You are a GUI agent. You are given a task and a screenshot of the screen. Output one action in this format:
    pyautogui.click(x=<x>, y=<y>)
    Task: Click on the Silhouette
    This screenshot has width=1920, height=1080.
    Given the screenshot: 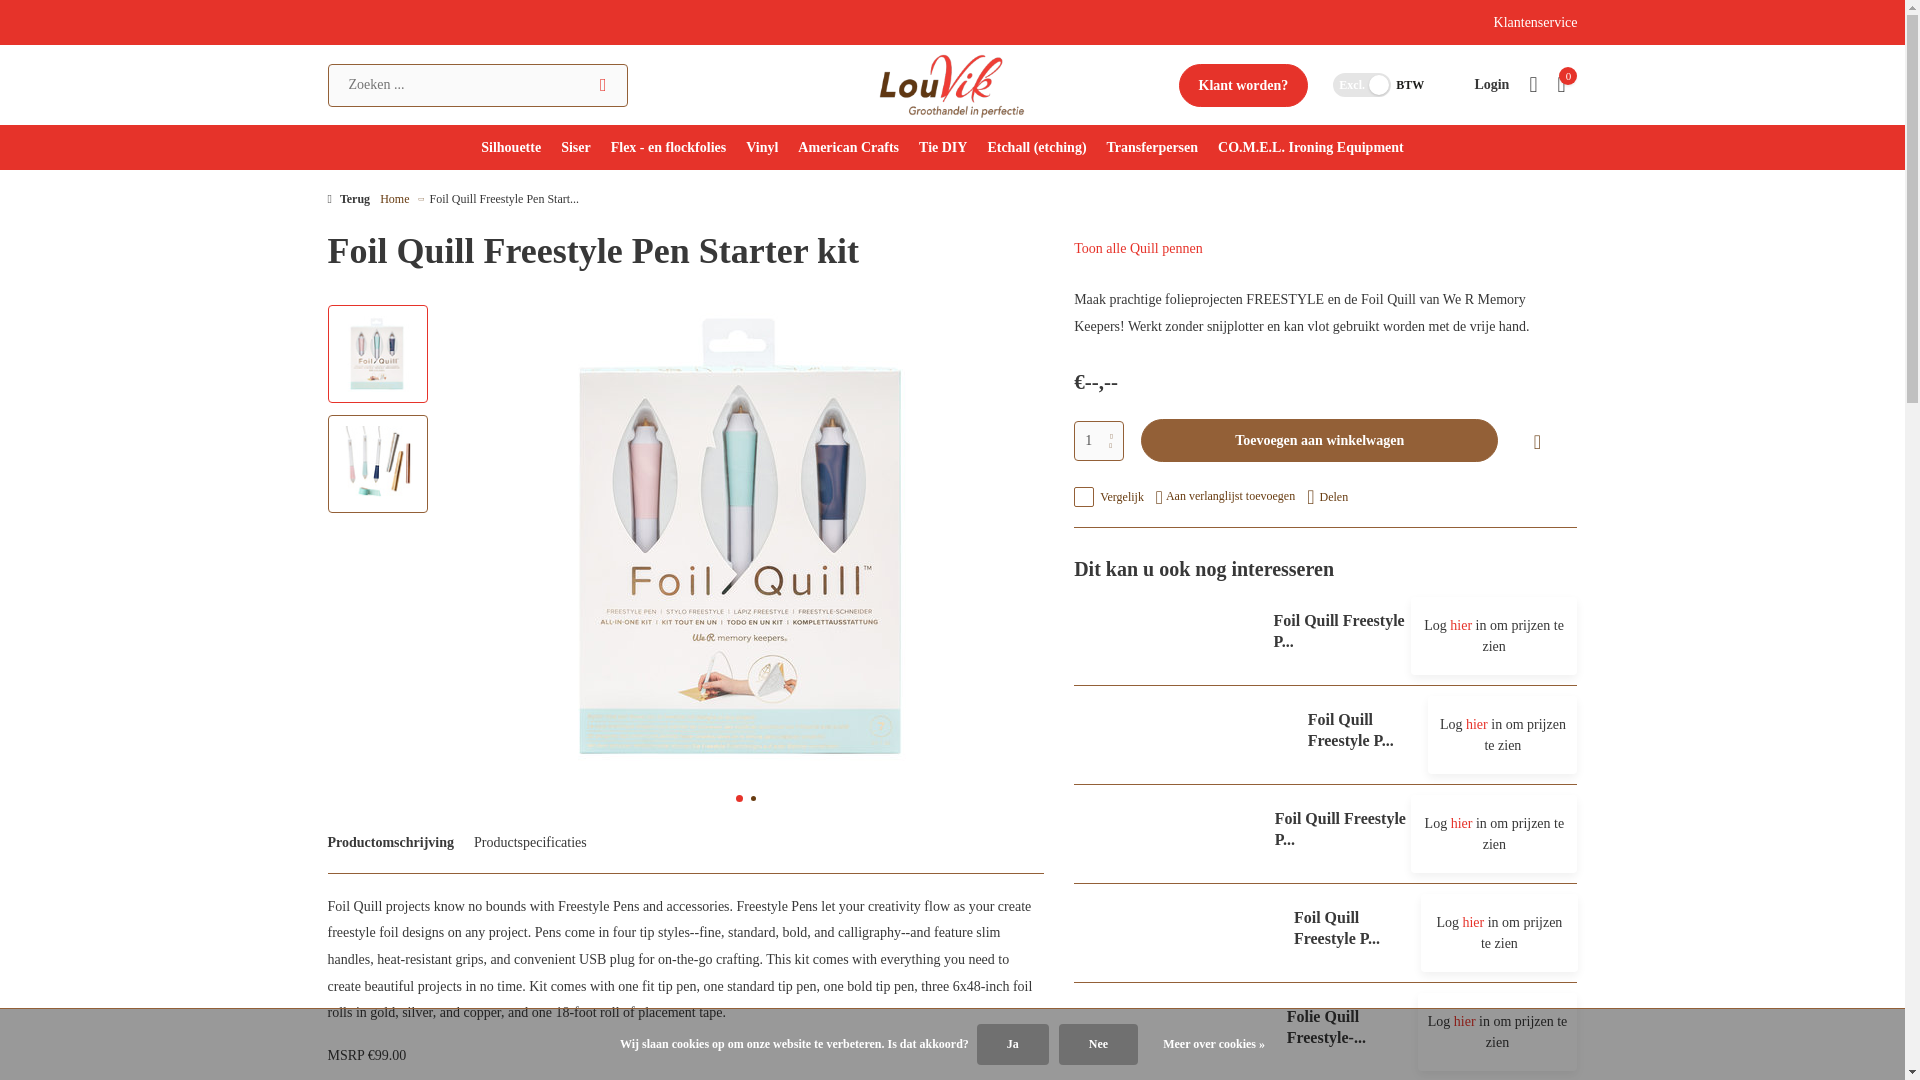 What is the action you would take?
    pyautogui.click(x=511, y=147)
    